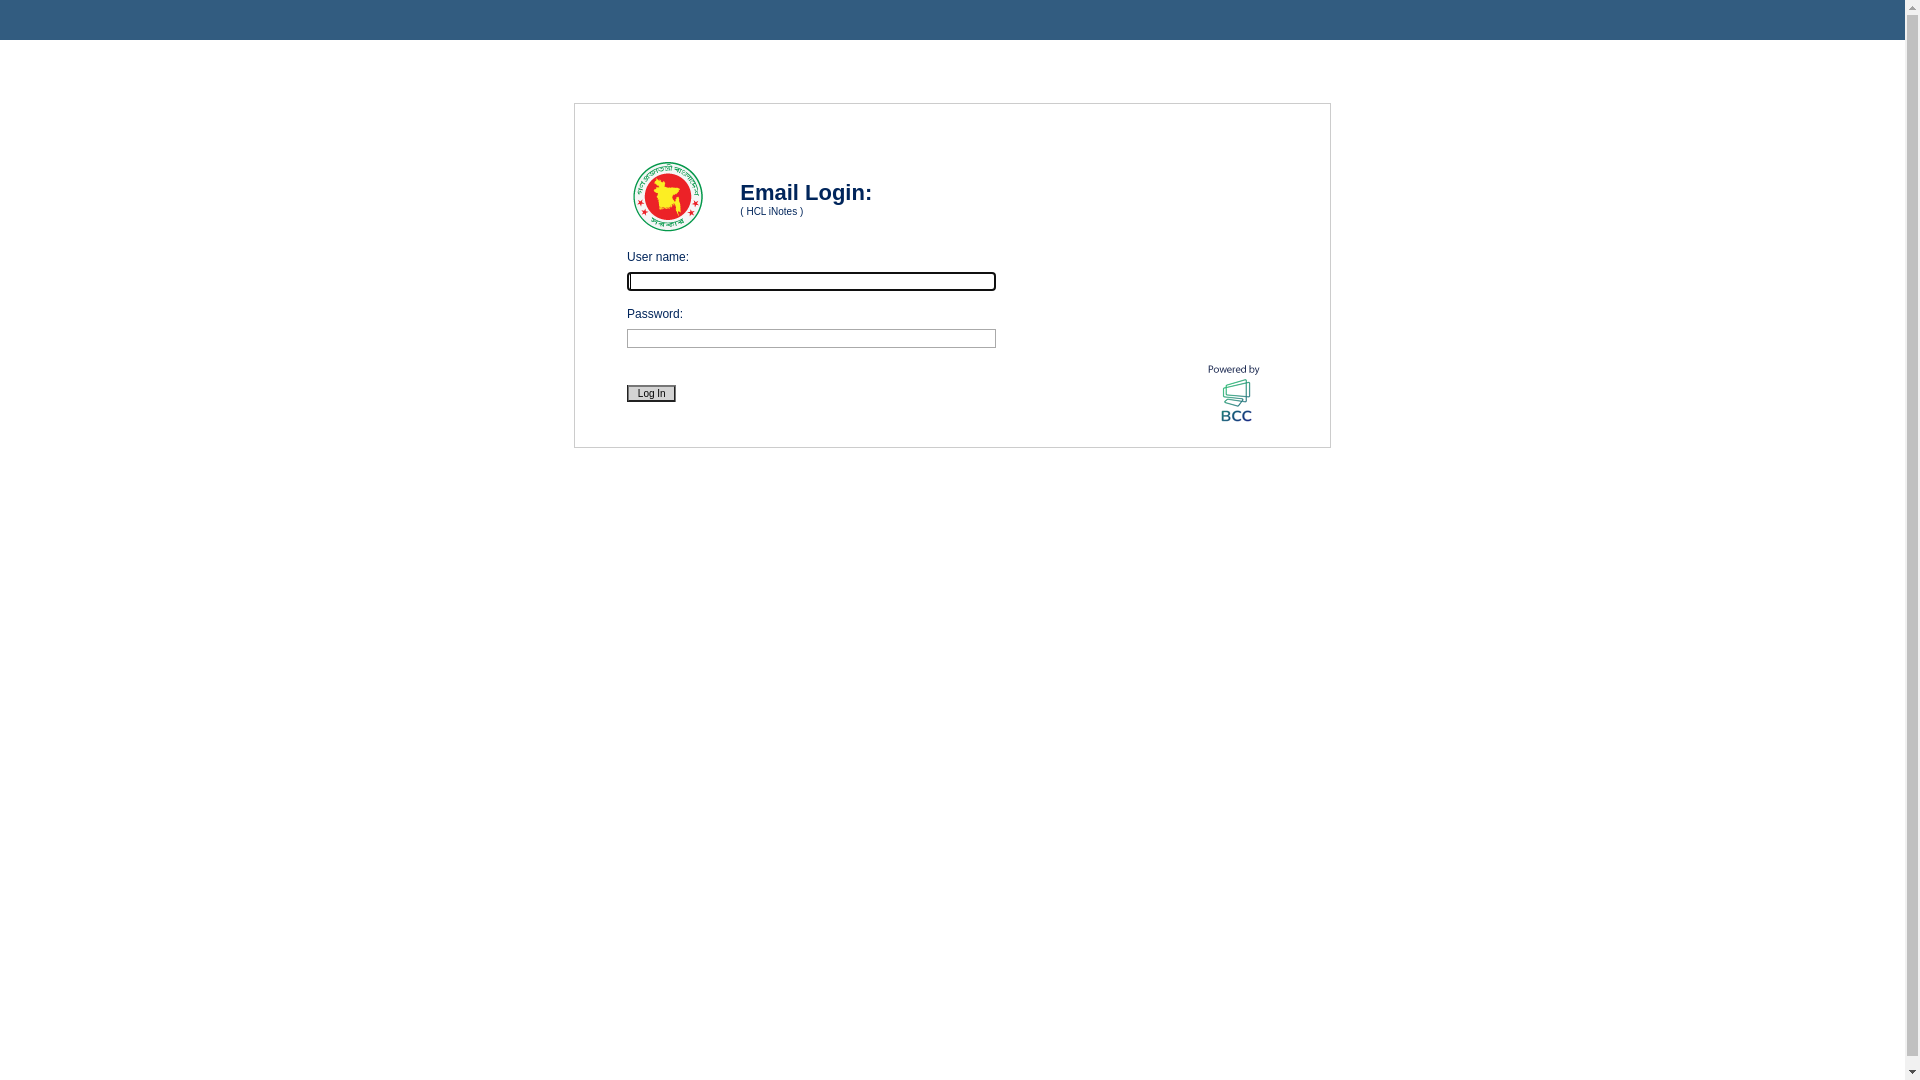  Describe the element at coordinates (652, 393) in the screenshot. I see ` Log In ` at that location.